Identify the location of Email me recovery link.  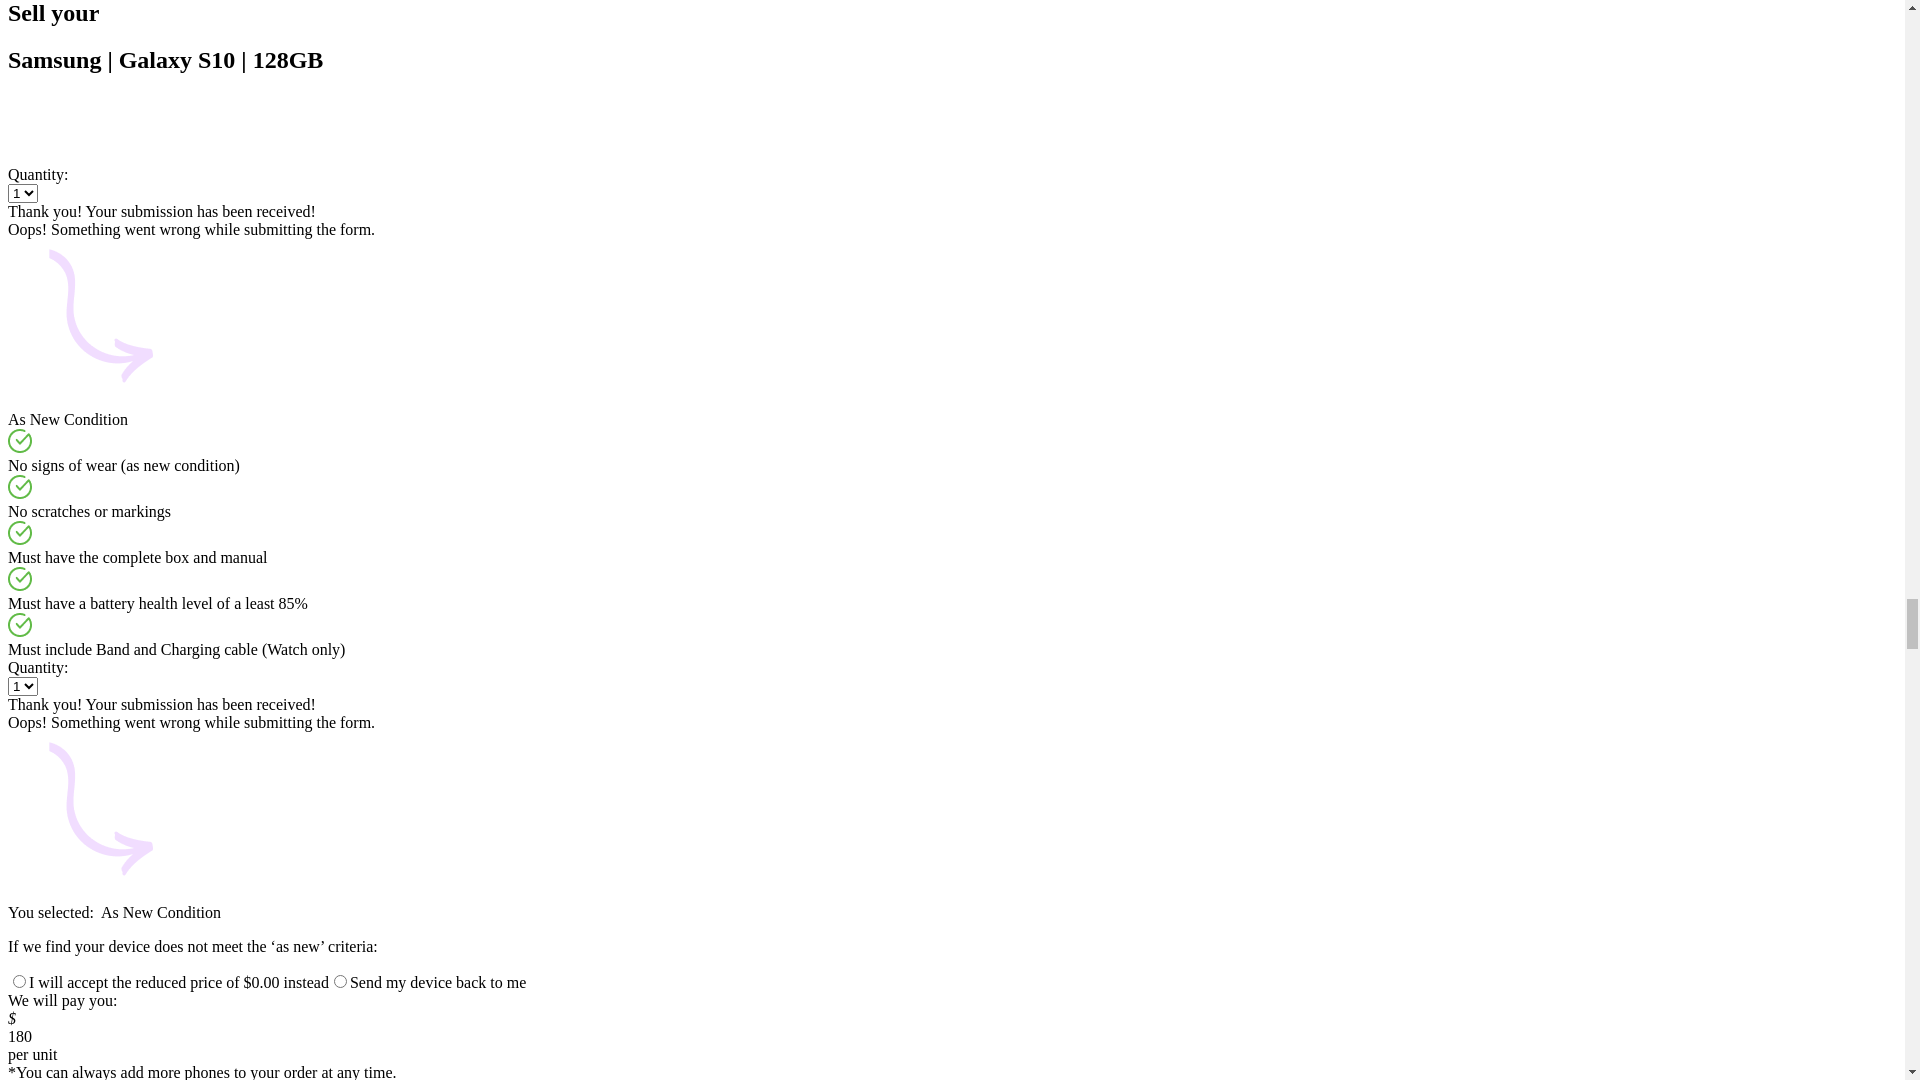
(354, 146).